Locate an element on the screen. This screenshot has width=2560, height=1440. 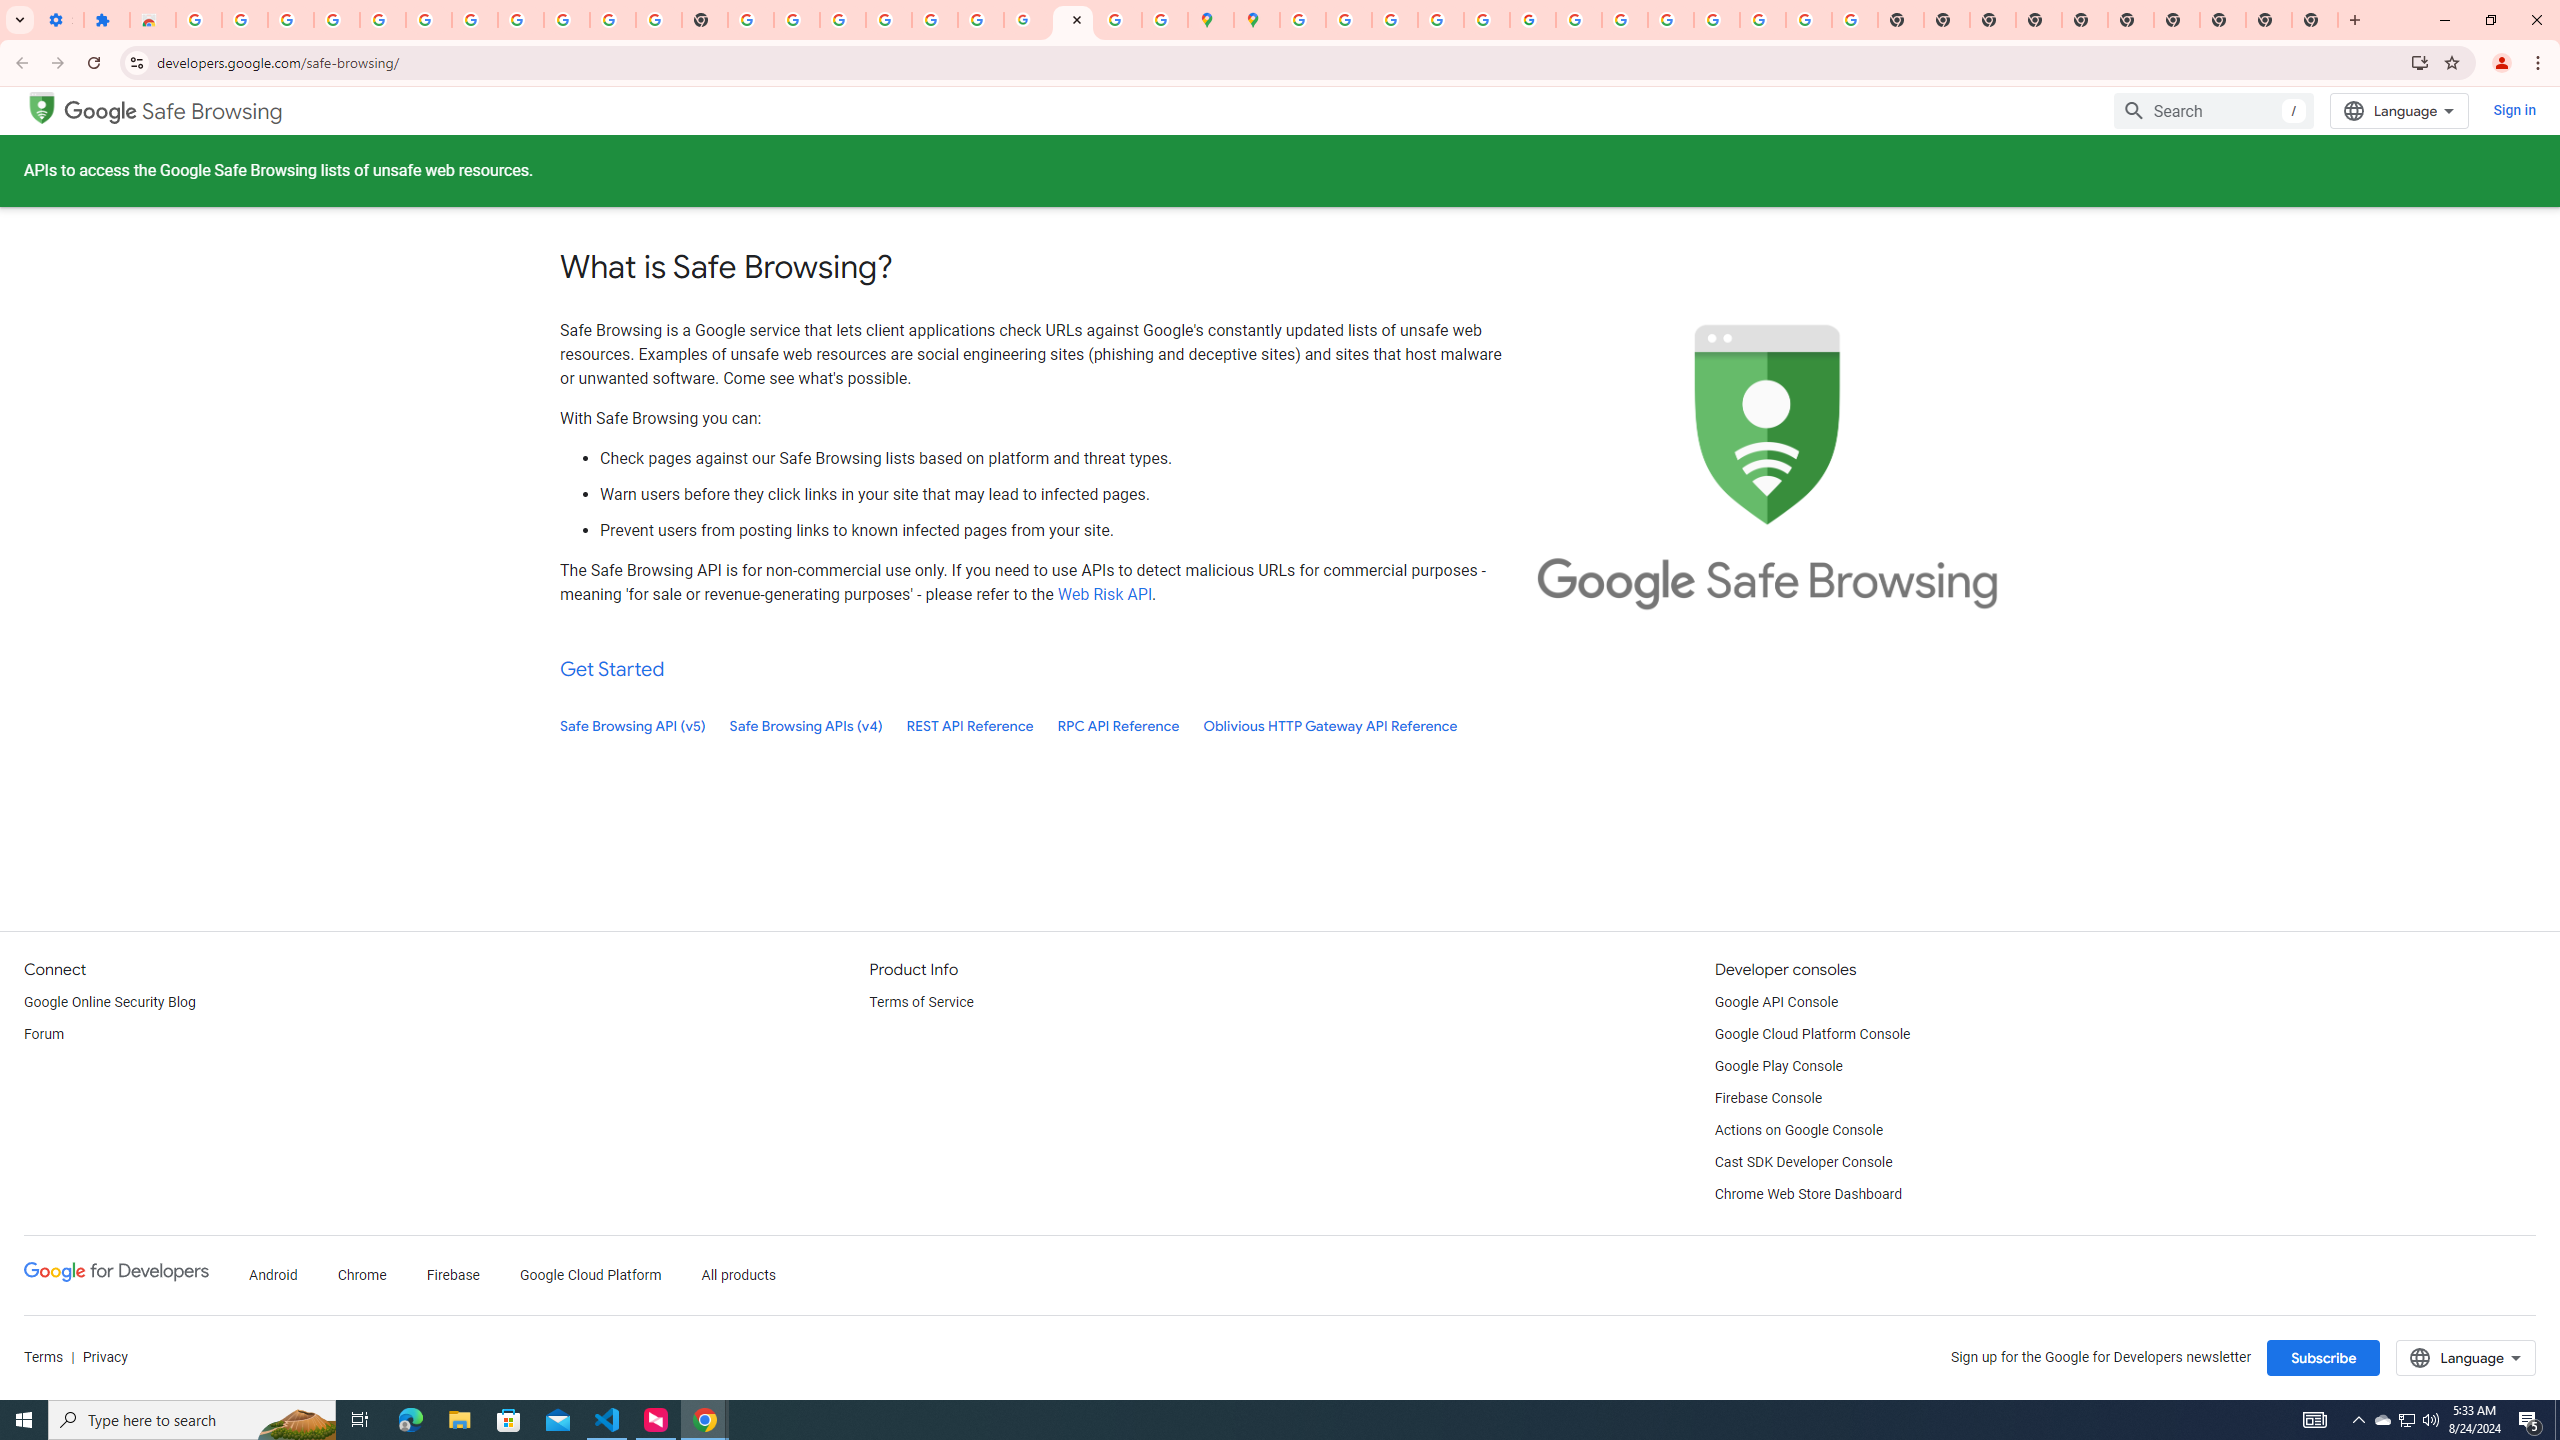
Delete photos & videos - Computer - Google Photos Help is located at coordinates (336, 20).